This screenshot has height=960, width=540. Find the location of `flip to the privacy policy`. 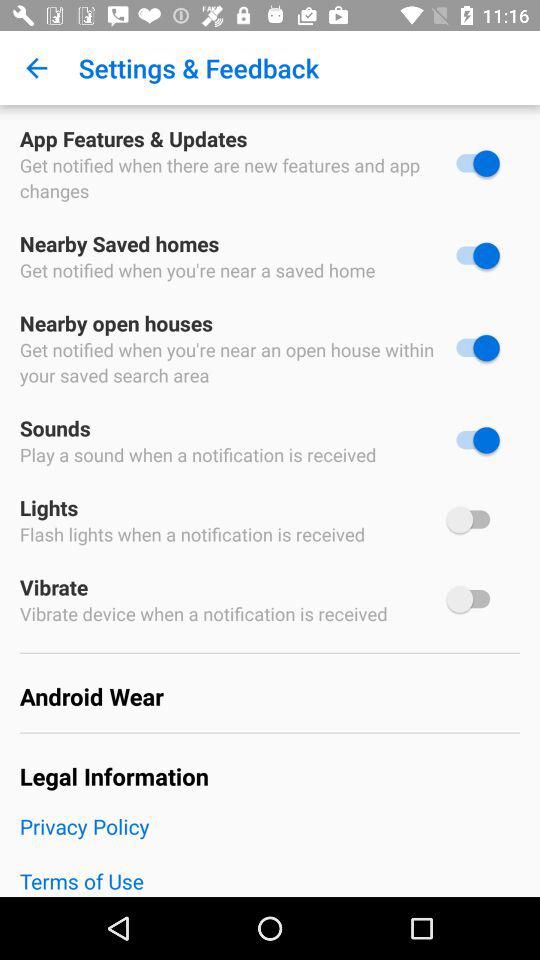

flip to the privacy policy is located at coordinates (270, 839).